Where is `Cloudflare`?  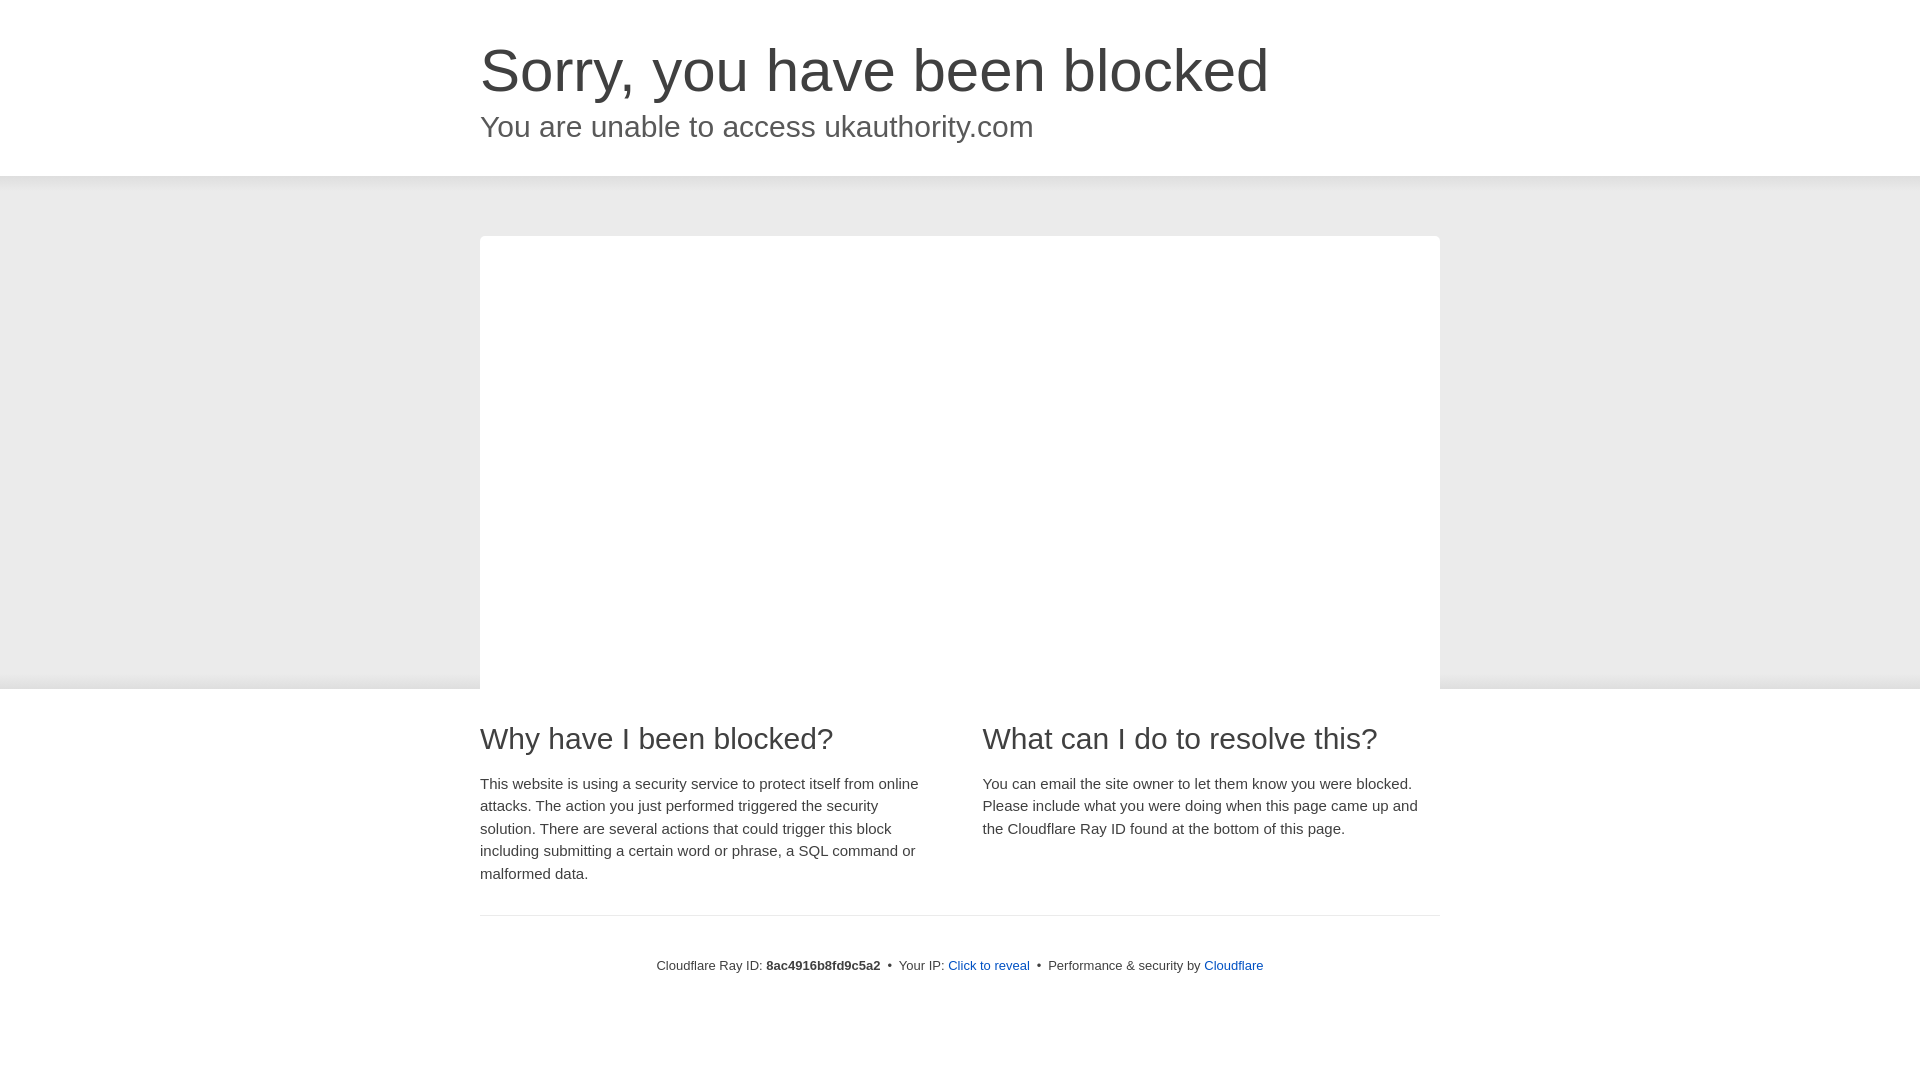 Cloudflare is located at coordinates (1233, 965).